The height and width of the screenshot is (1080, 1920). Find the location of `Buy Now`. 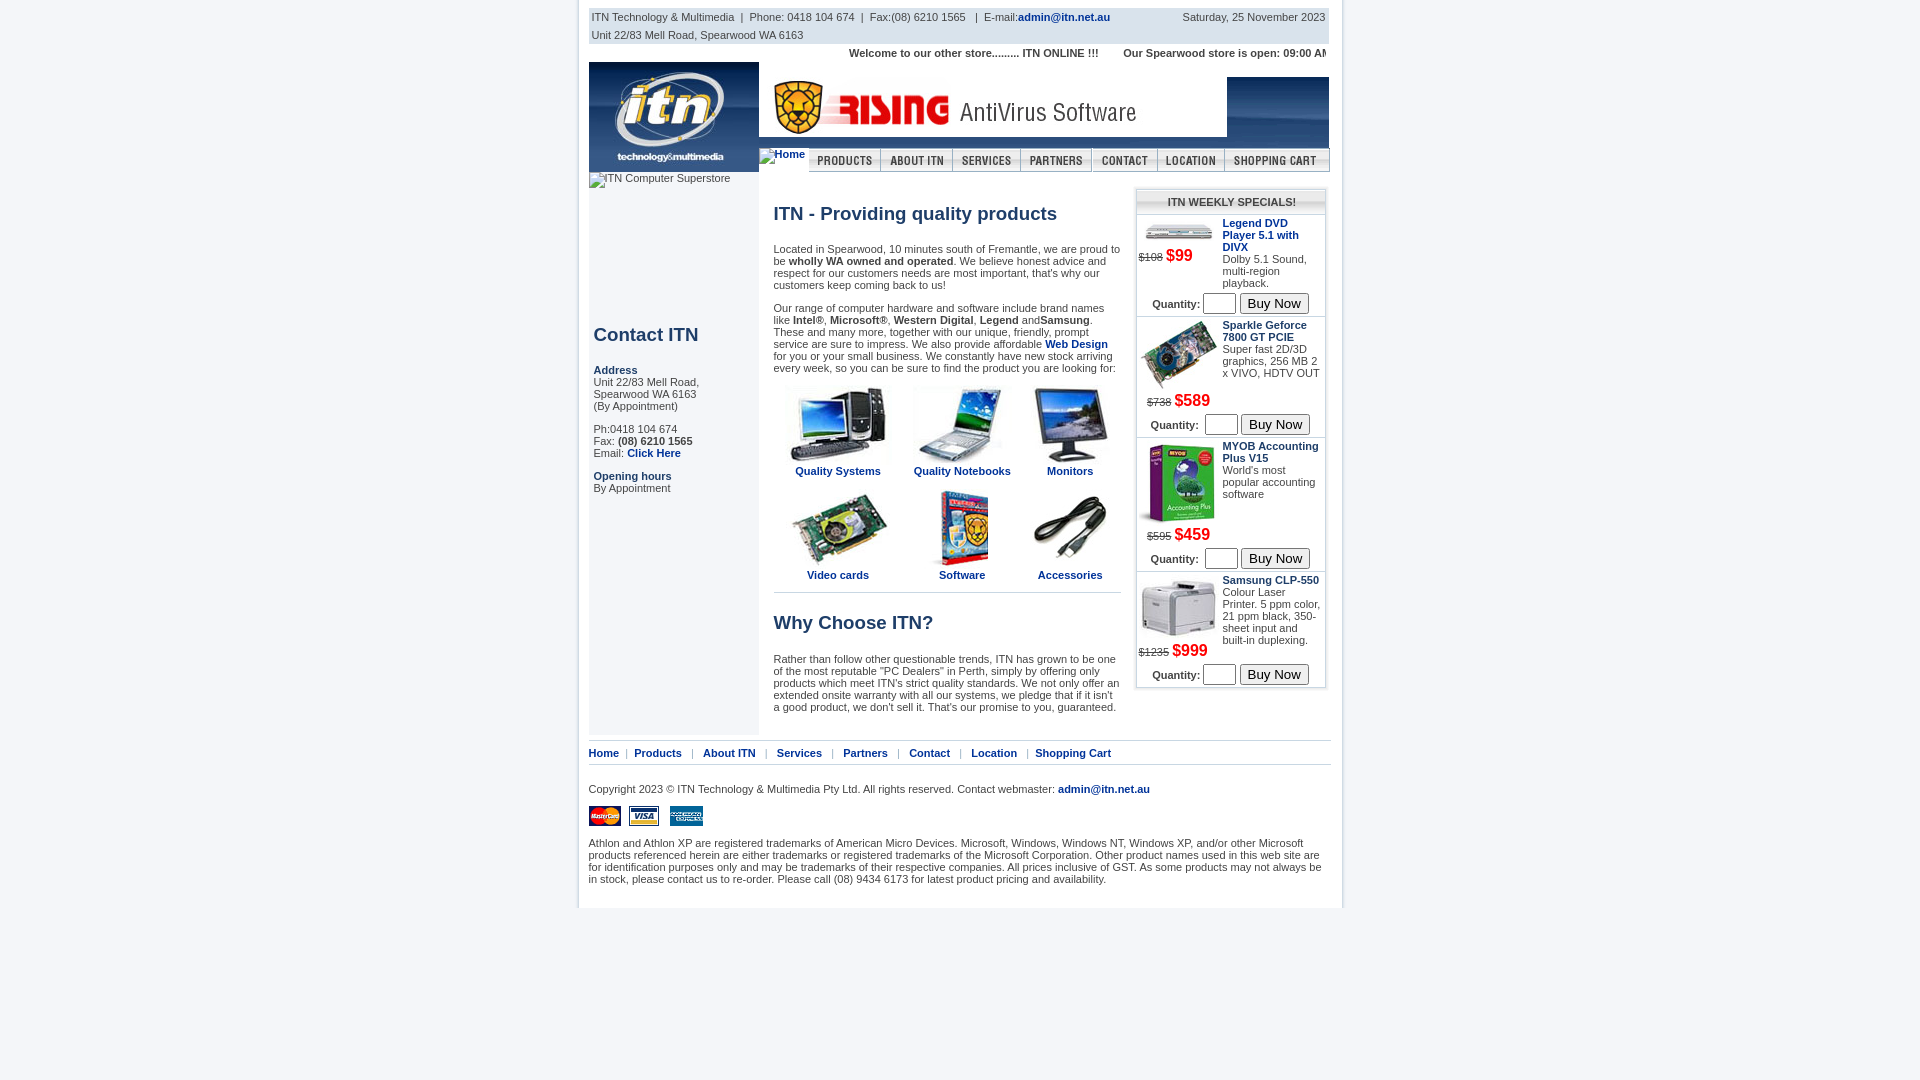

Buy Now is located at coordinates (1274, 304).